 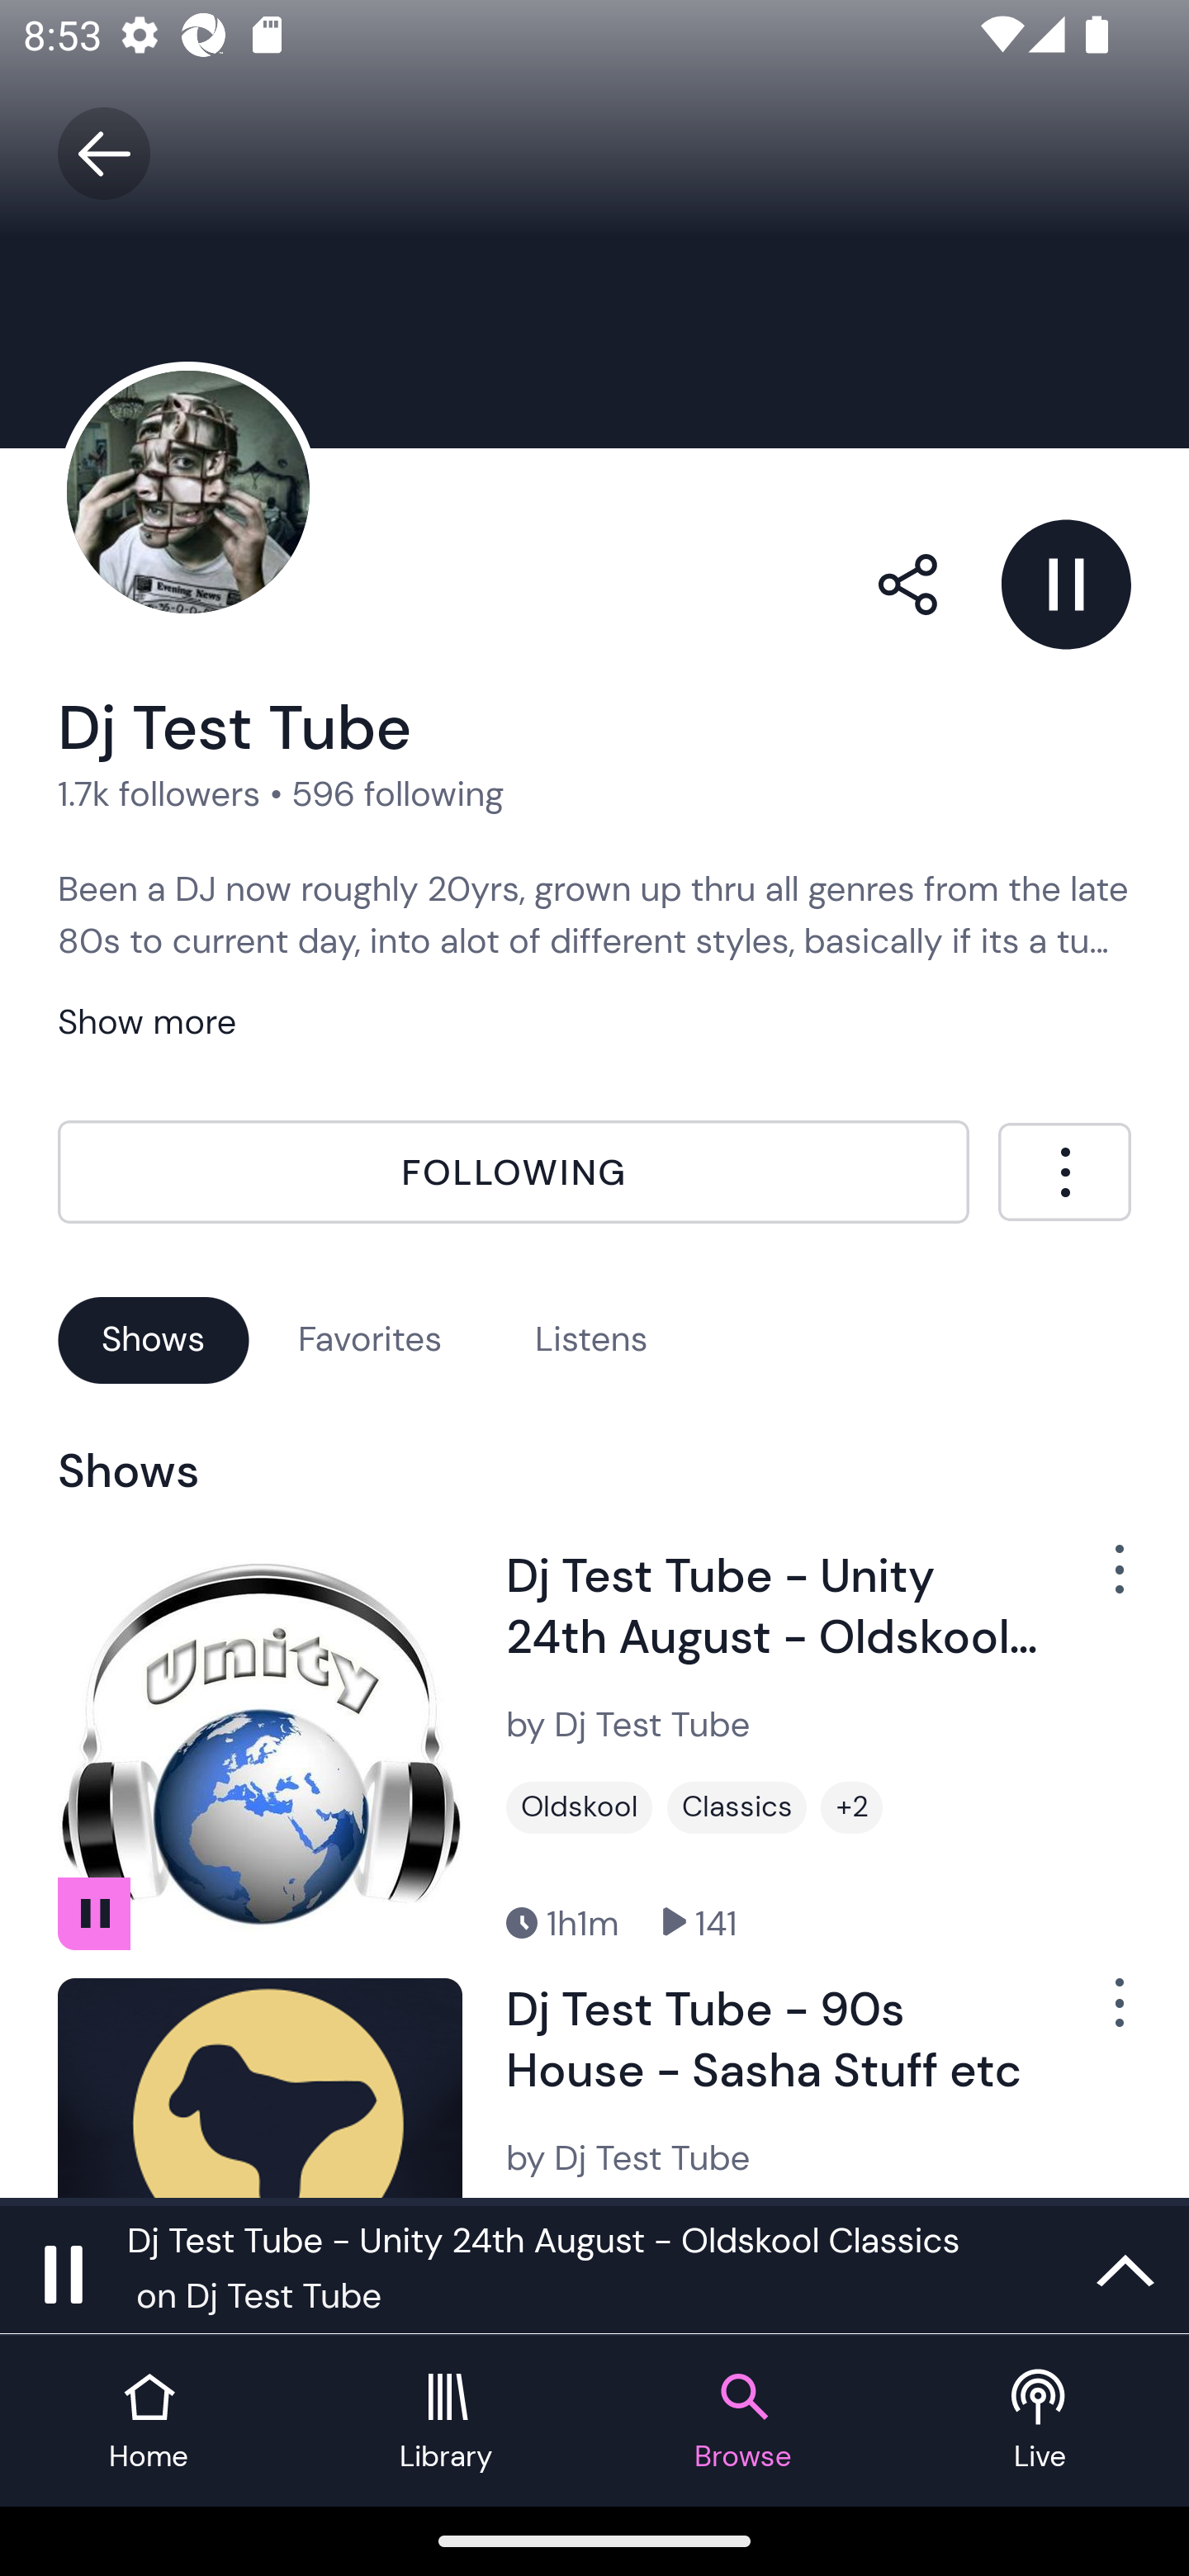 What do you see at coordinates (154, 1339) in the screenshot?
I see `Shows` at bounding box center [154, 1339].